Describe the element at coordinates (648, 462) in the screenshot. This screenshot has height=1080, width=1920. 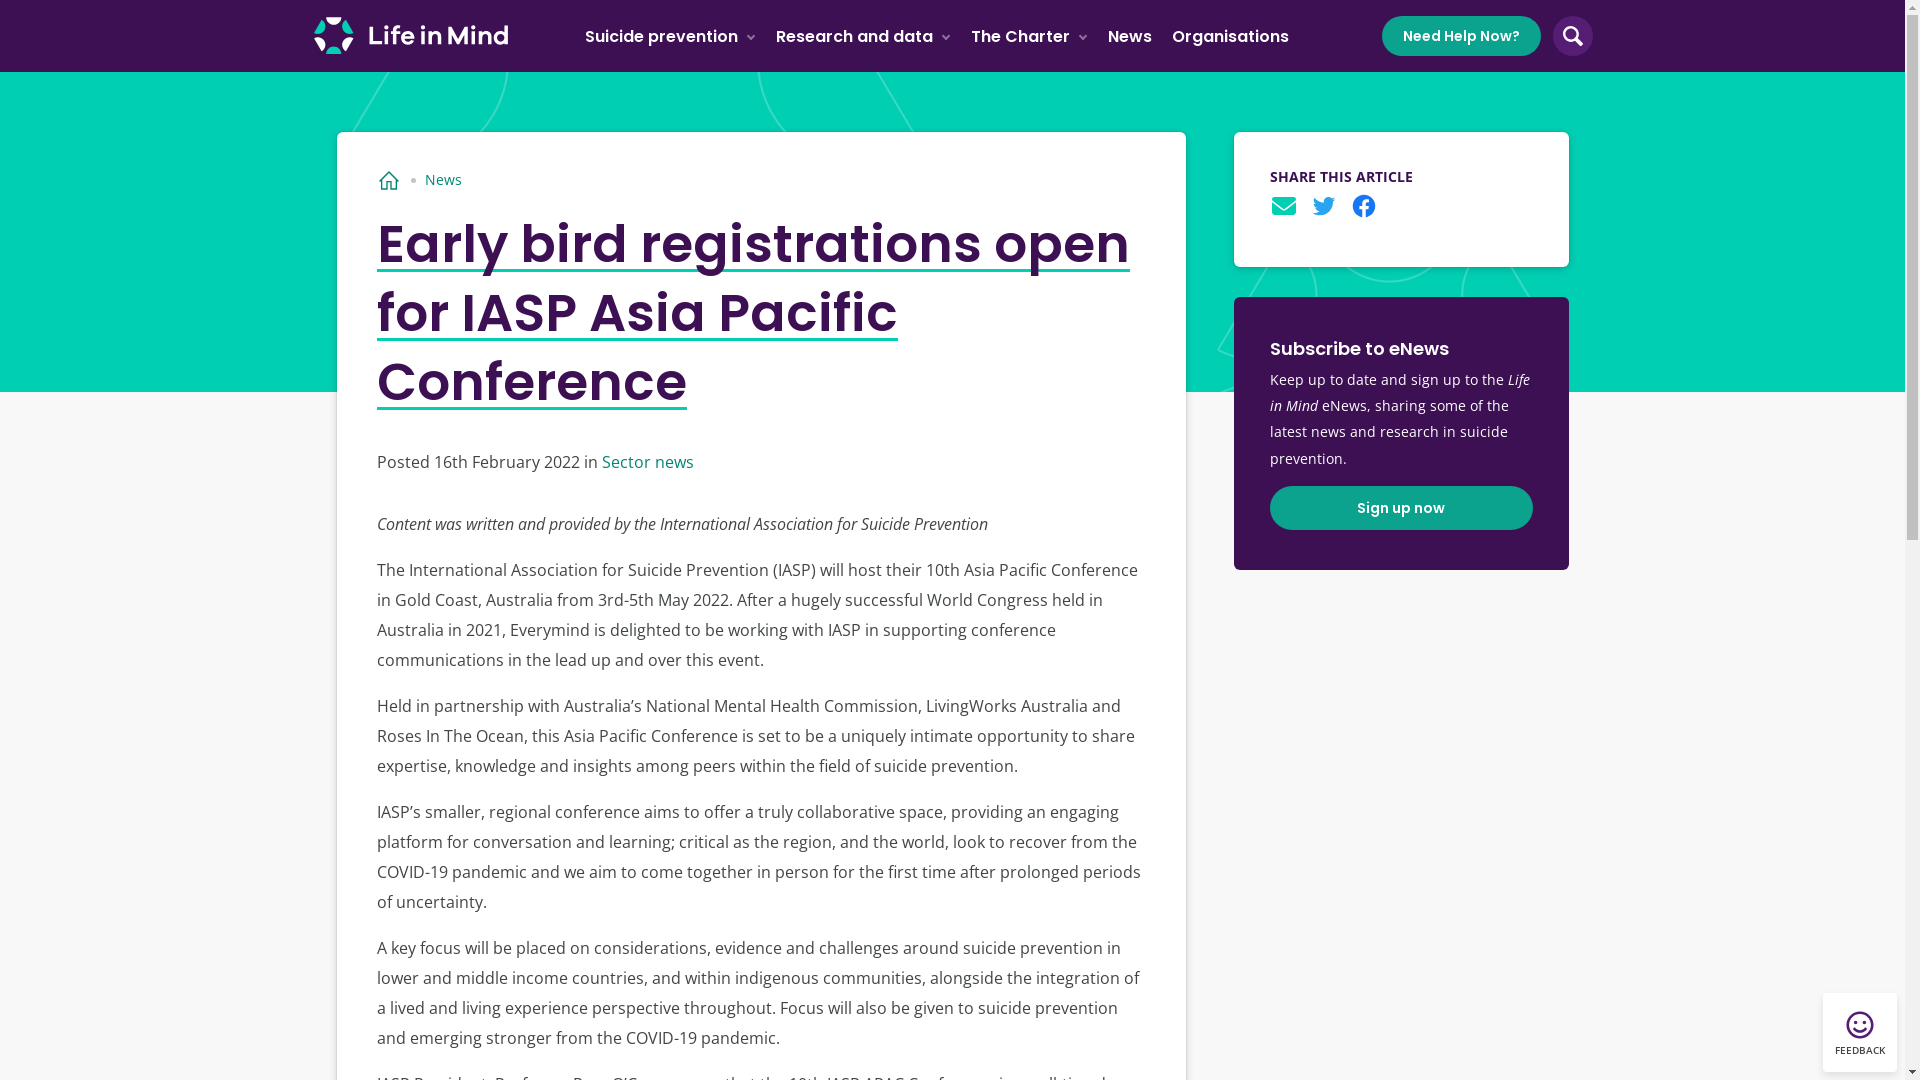
I see `Sector news` at that location.